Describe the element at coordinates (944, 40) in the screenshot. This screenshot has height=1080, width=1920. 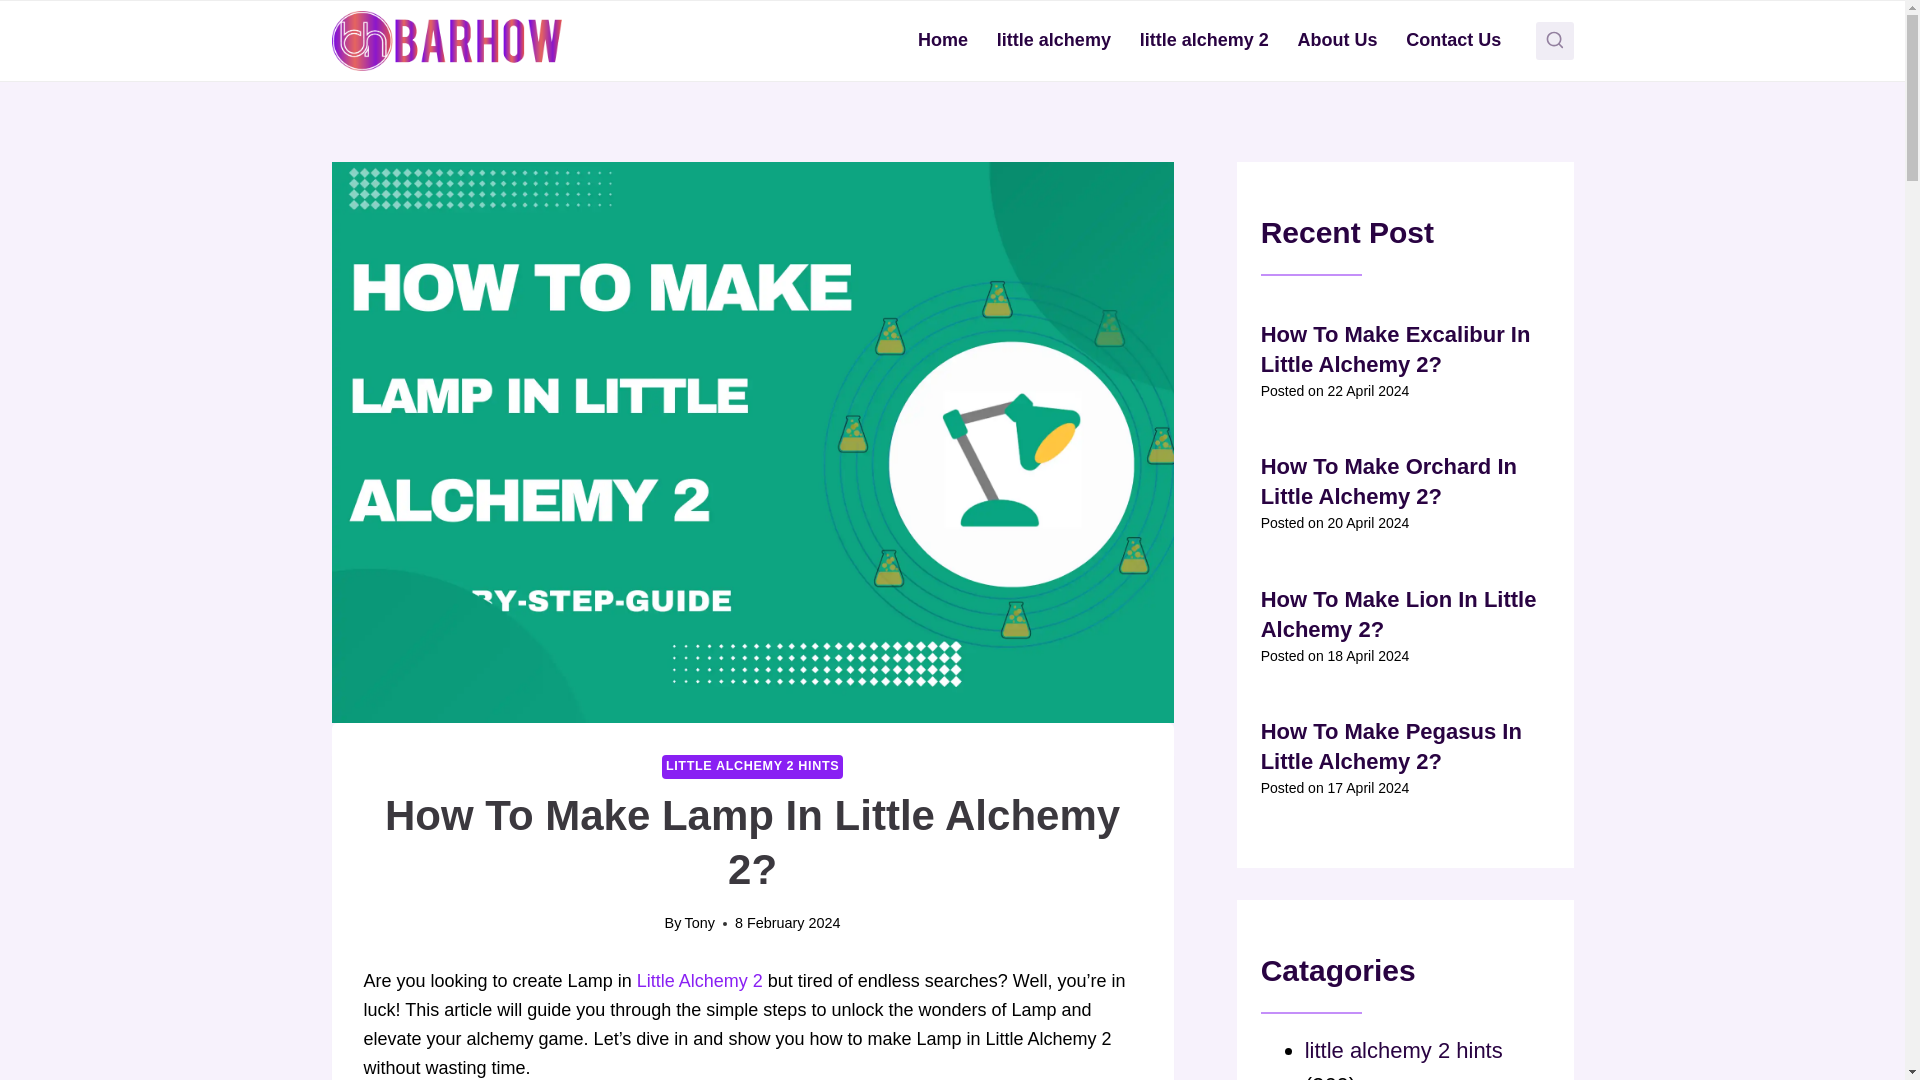
I see `Home` at that location.